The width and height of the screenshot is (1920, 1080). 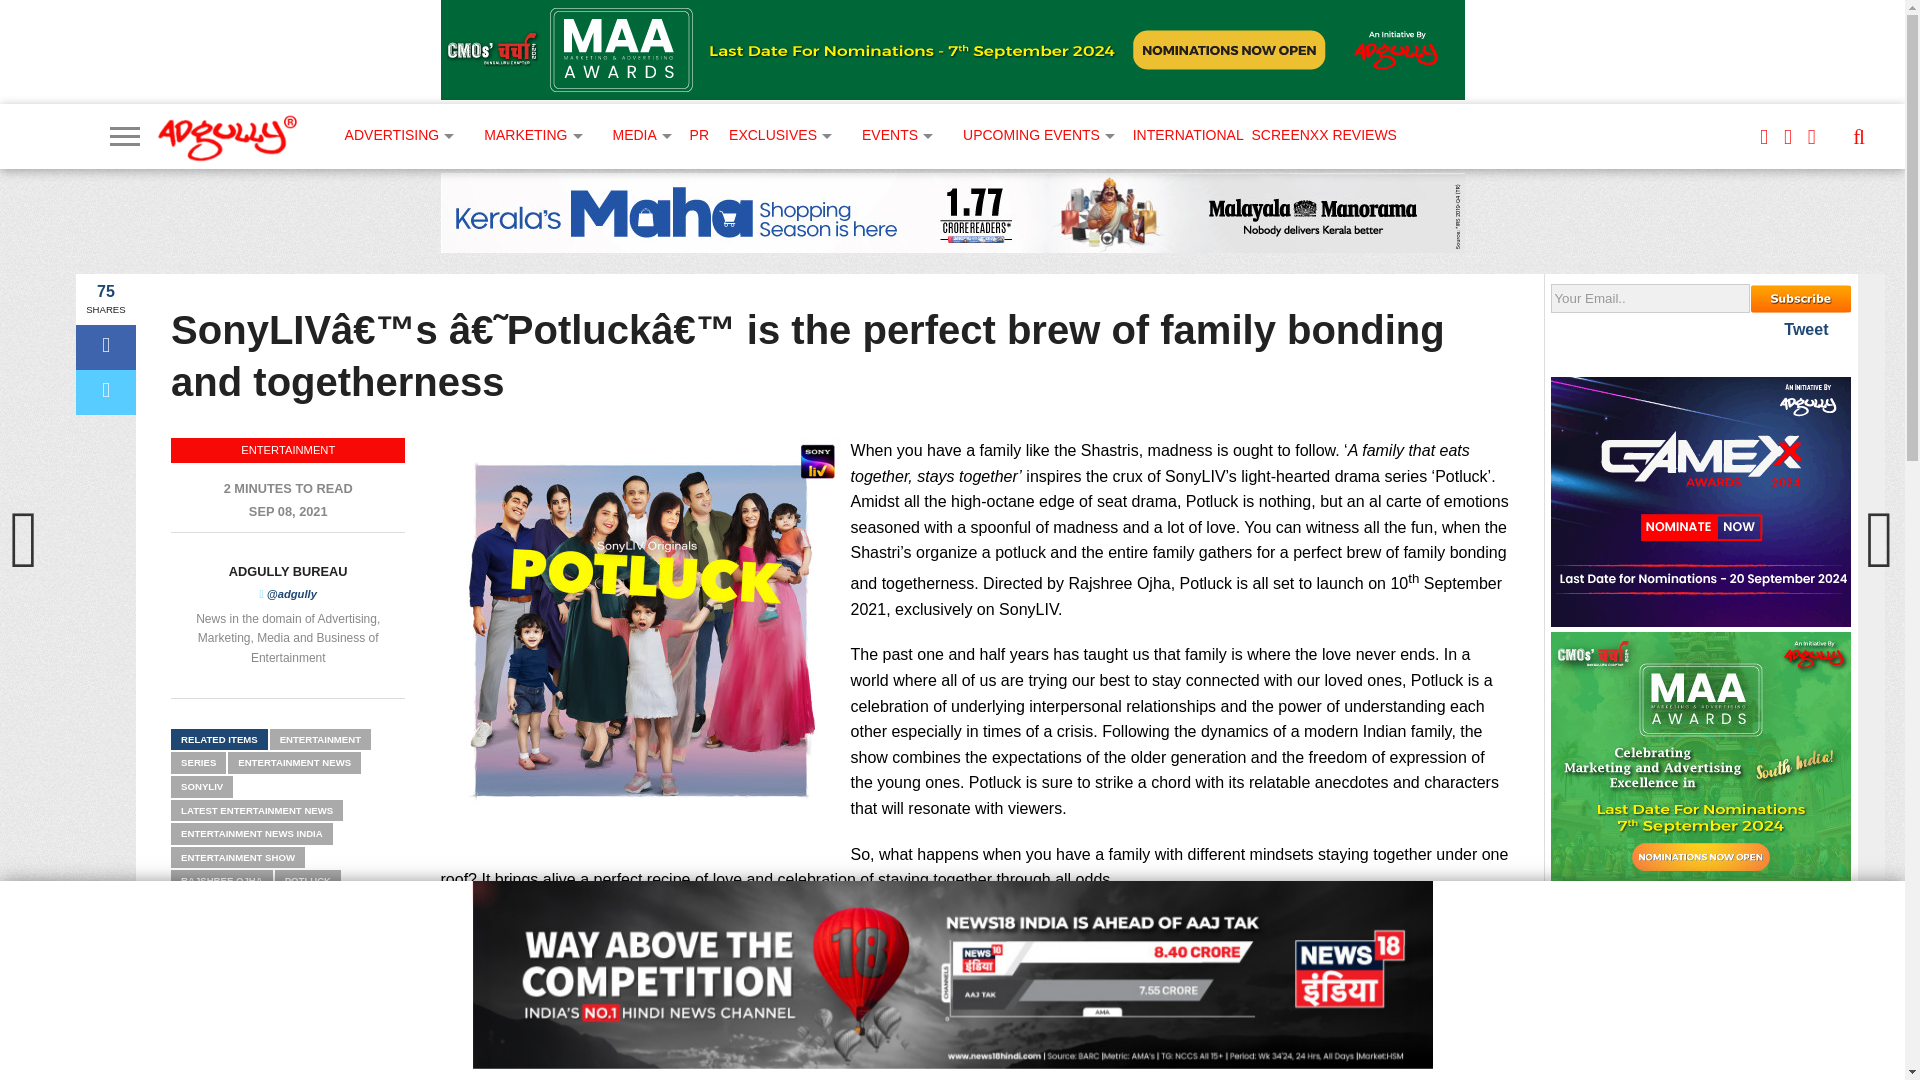 I want to click on Share on Facebook, so click(x=106, y=348).